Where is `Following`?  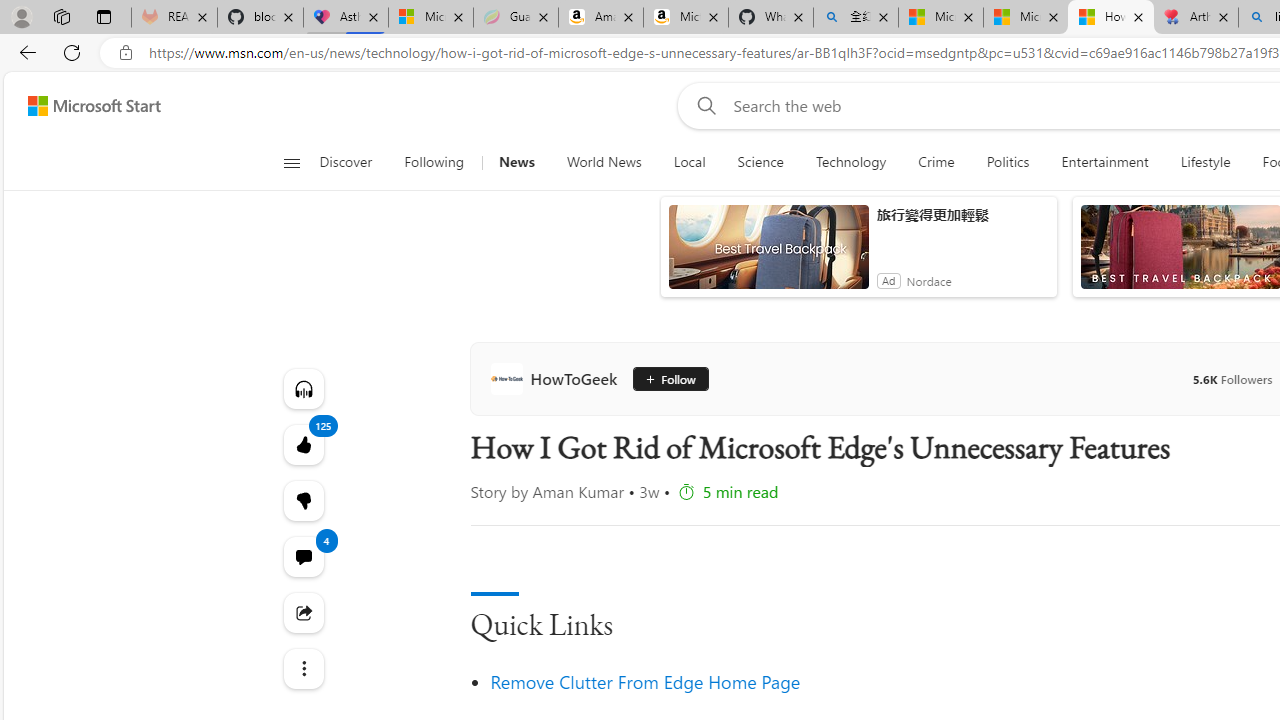
Following is located at coordinates (434, 162).